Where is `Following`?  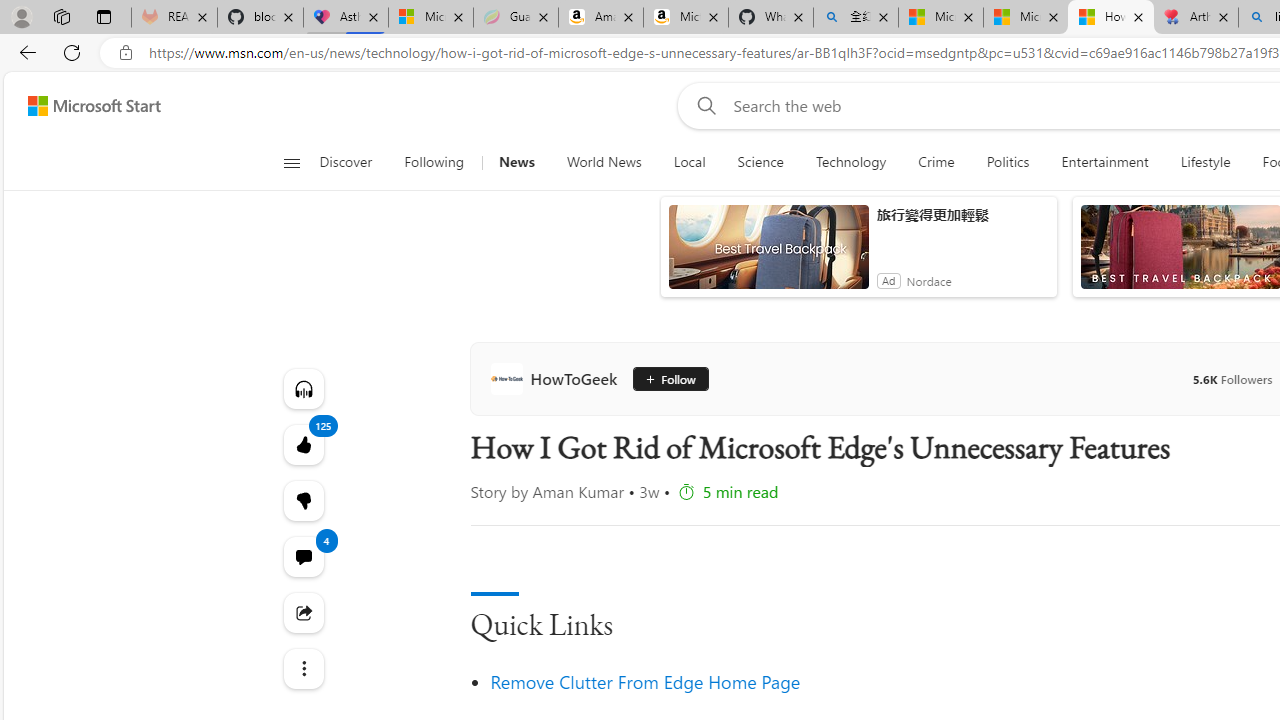
Following is located at coordinates (434, 162).